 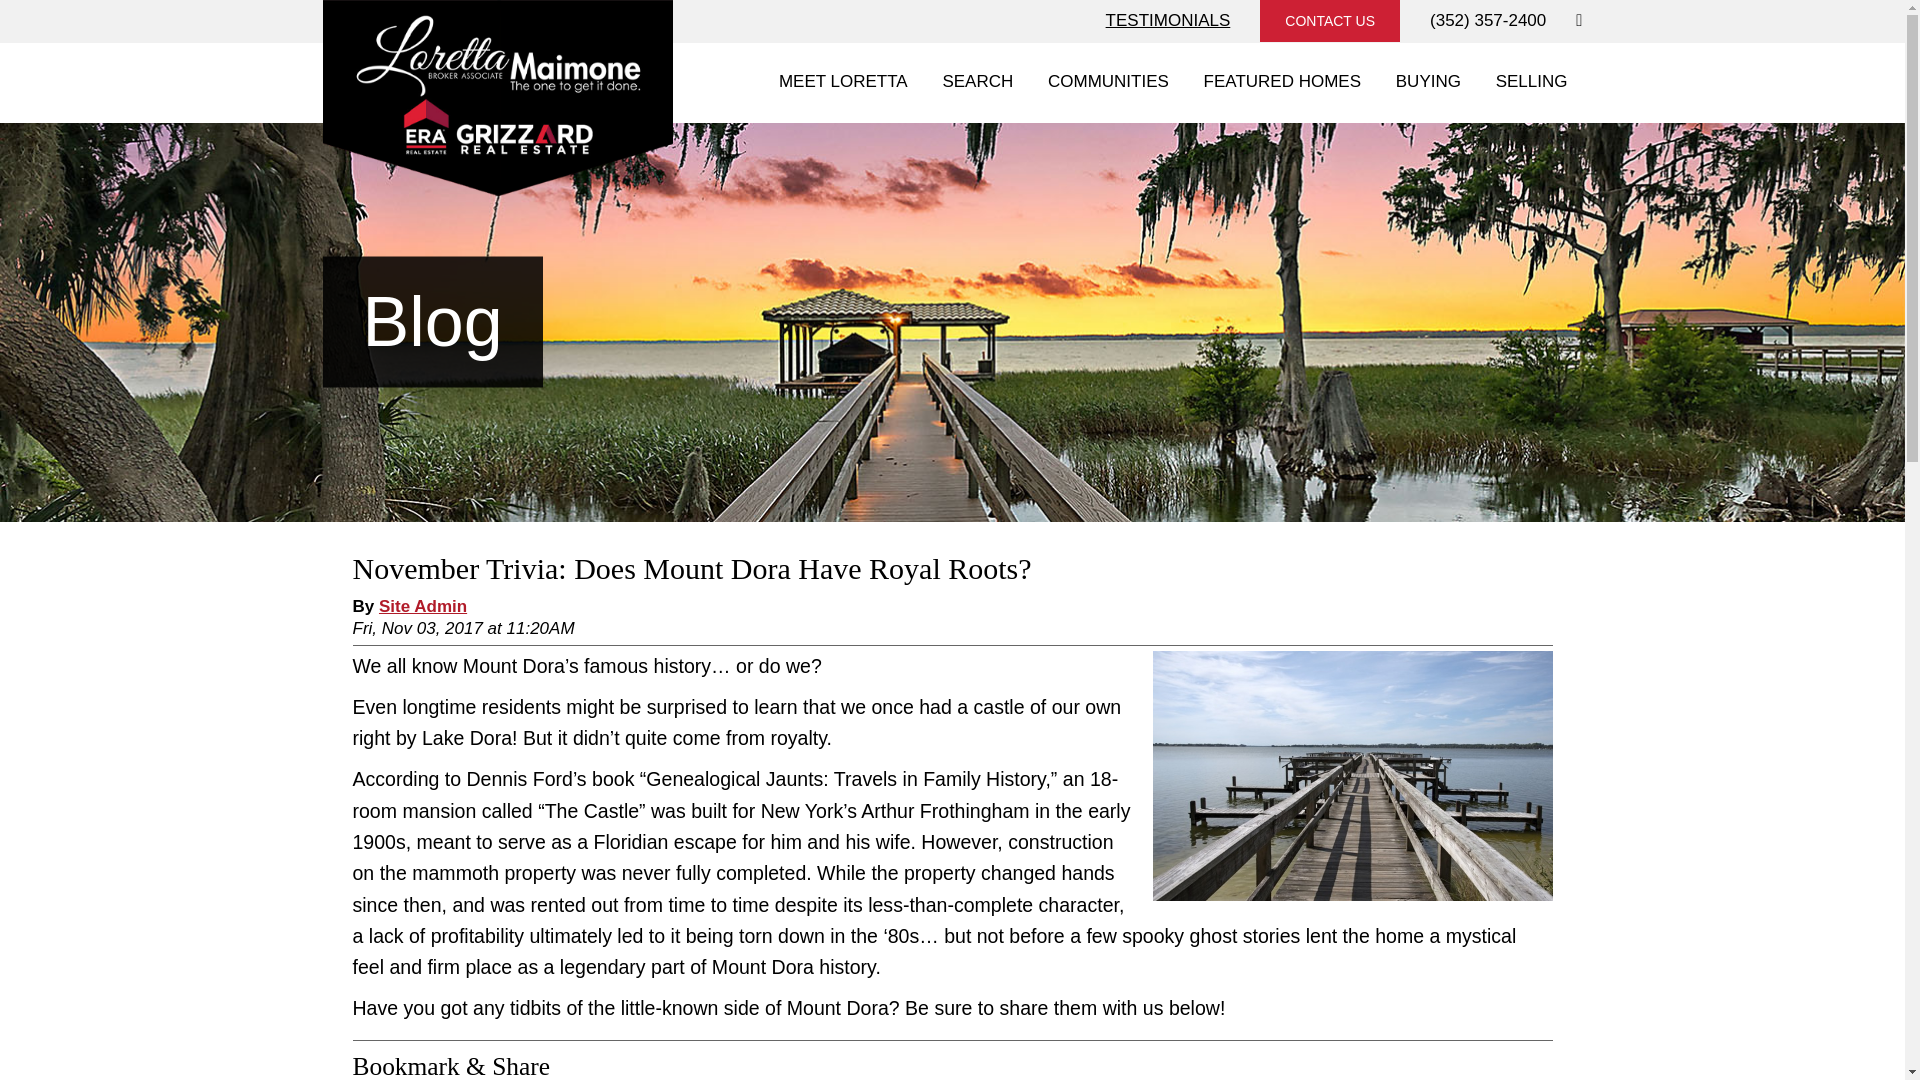 What do you see at coordinates (422, 605) in the screenshot?
I see `Site Admin` at bounding box center [422, 605].